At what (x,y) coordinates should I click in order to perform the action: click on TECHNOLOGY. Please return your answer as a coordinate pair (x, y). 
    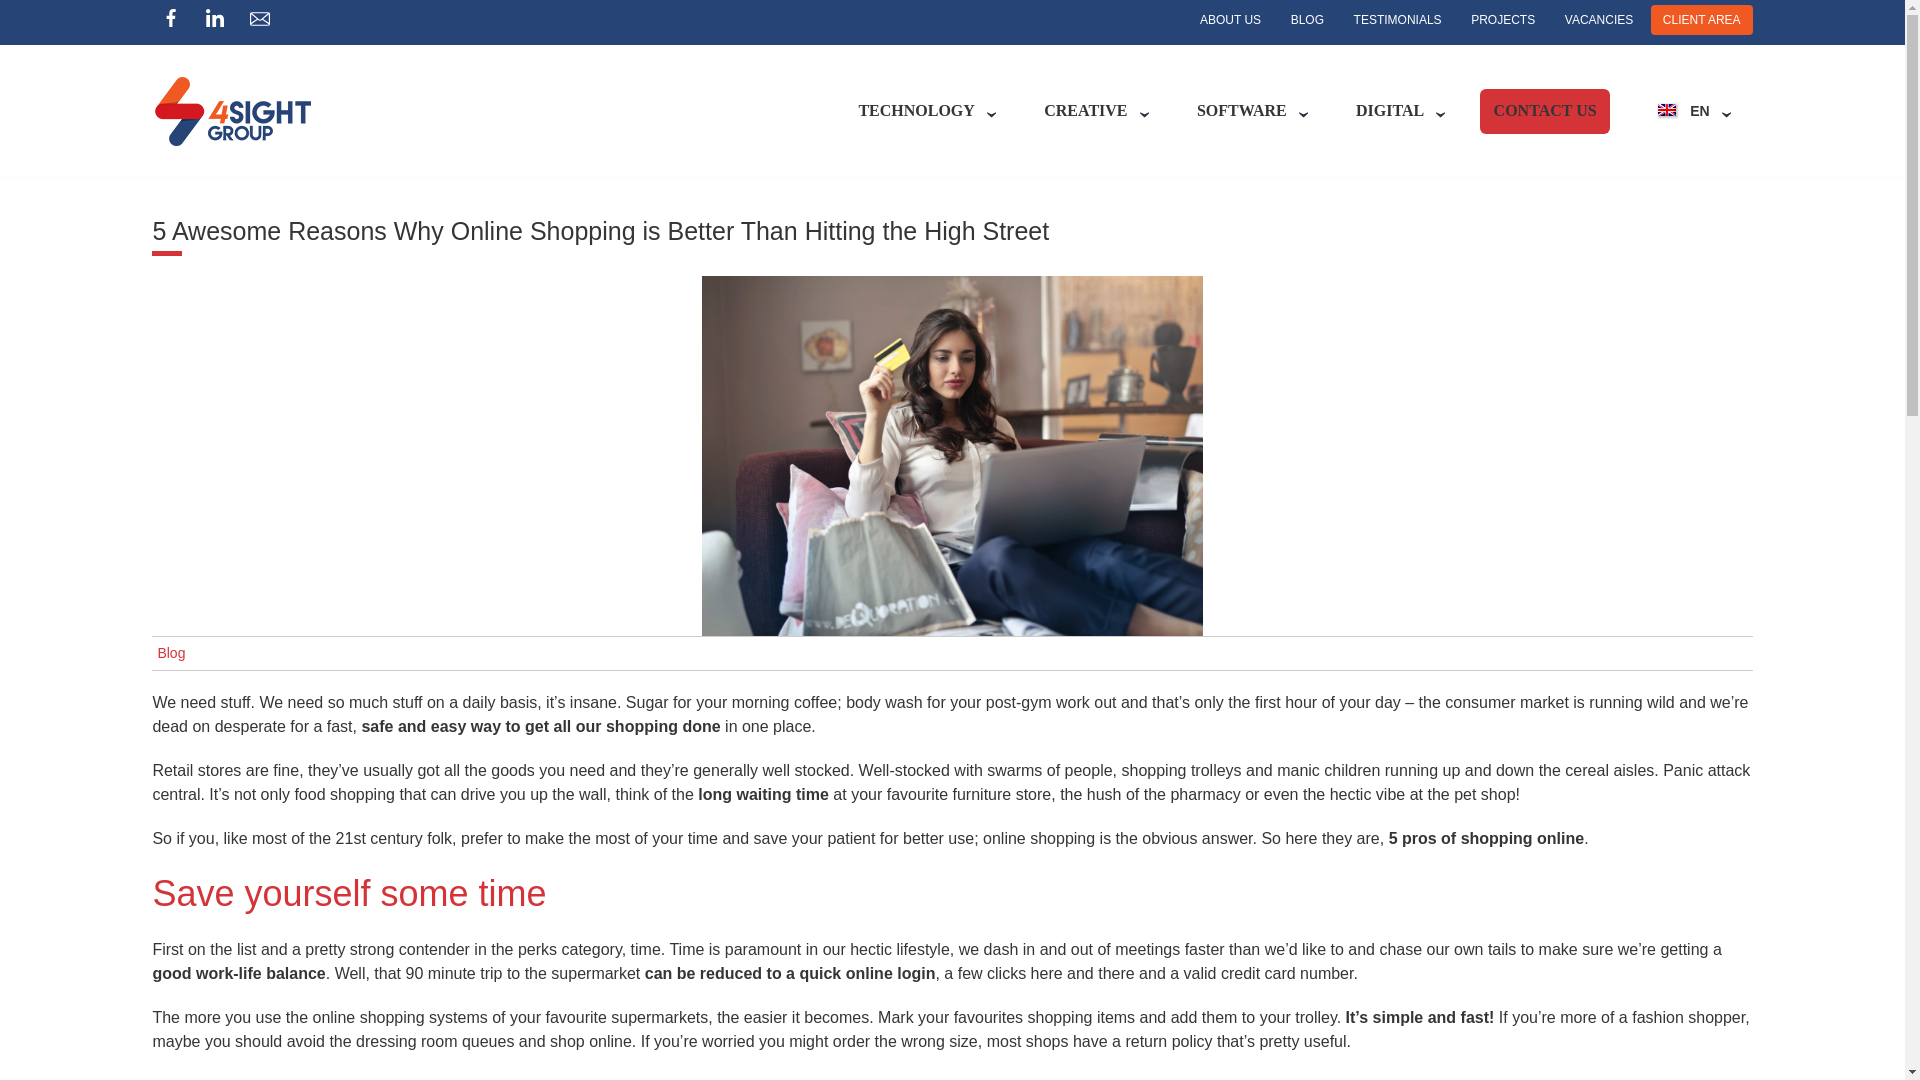
    Looking at the image, I should click on (916, 110).